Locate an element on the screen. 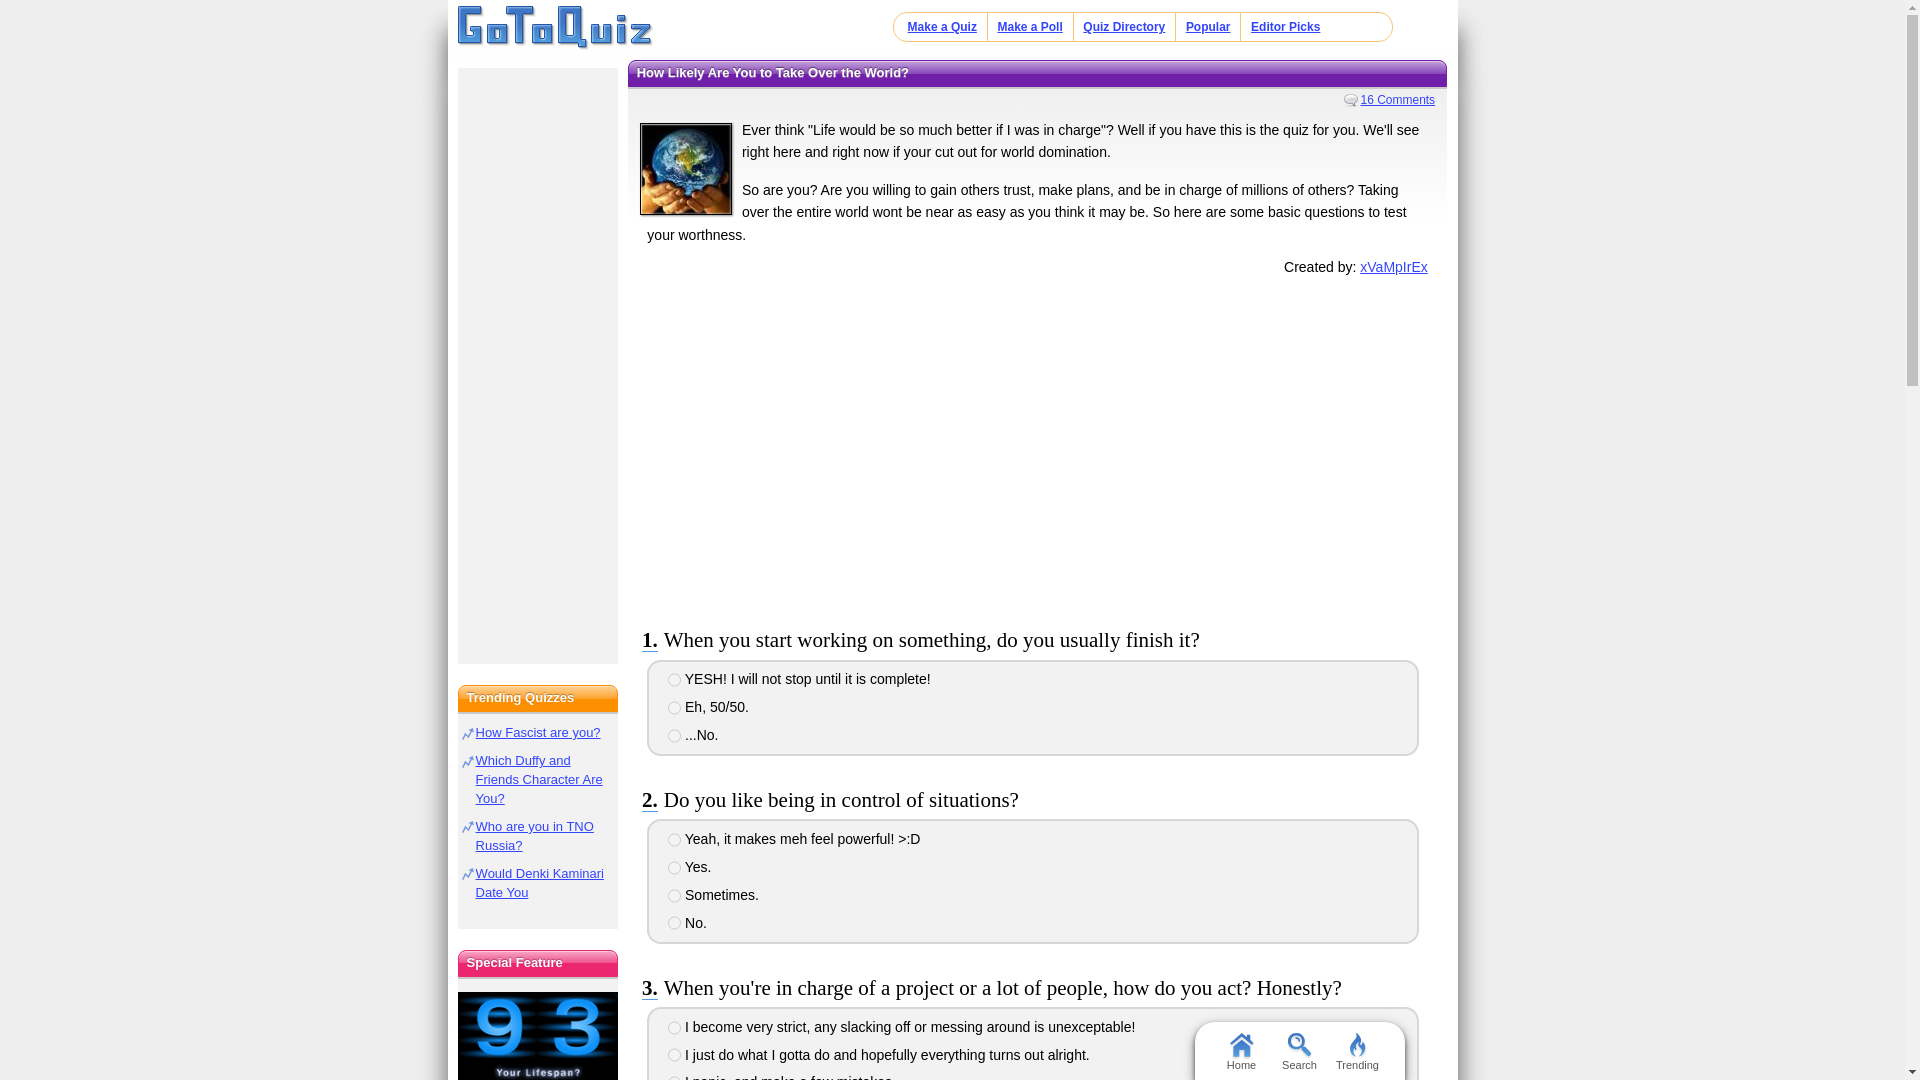  16 Comments is located at coordinates (1390, 99).